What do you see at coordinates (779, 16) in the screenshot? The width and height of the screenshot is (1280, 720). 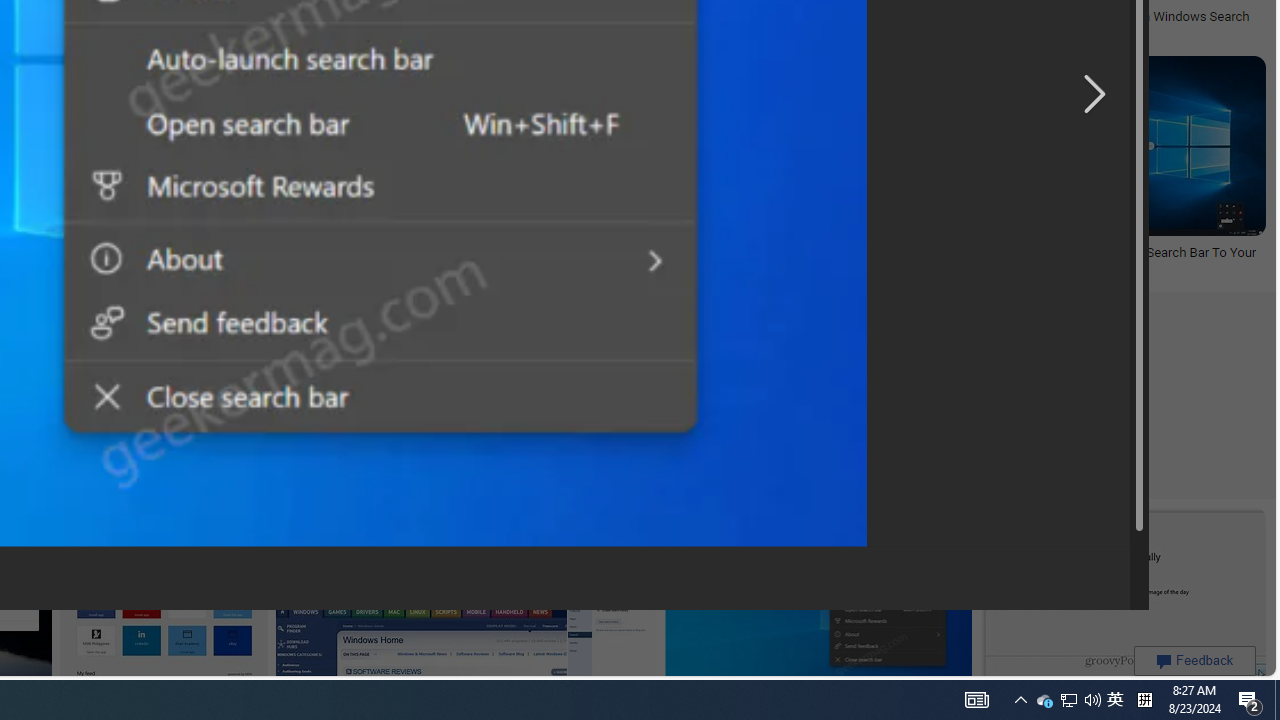 I see `How to install Bing with ChatGPT as an app on Windows 11` at bounding box center [779, 16].